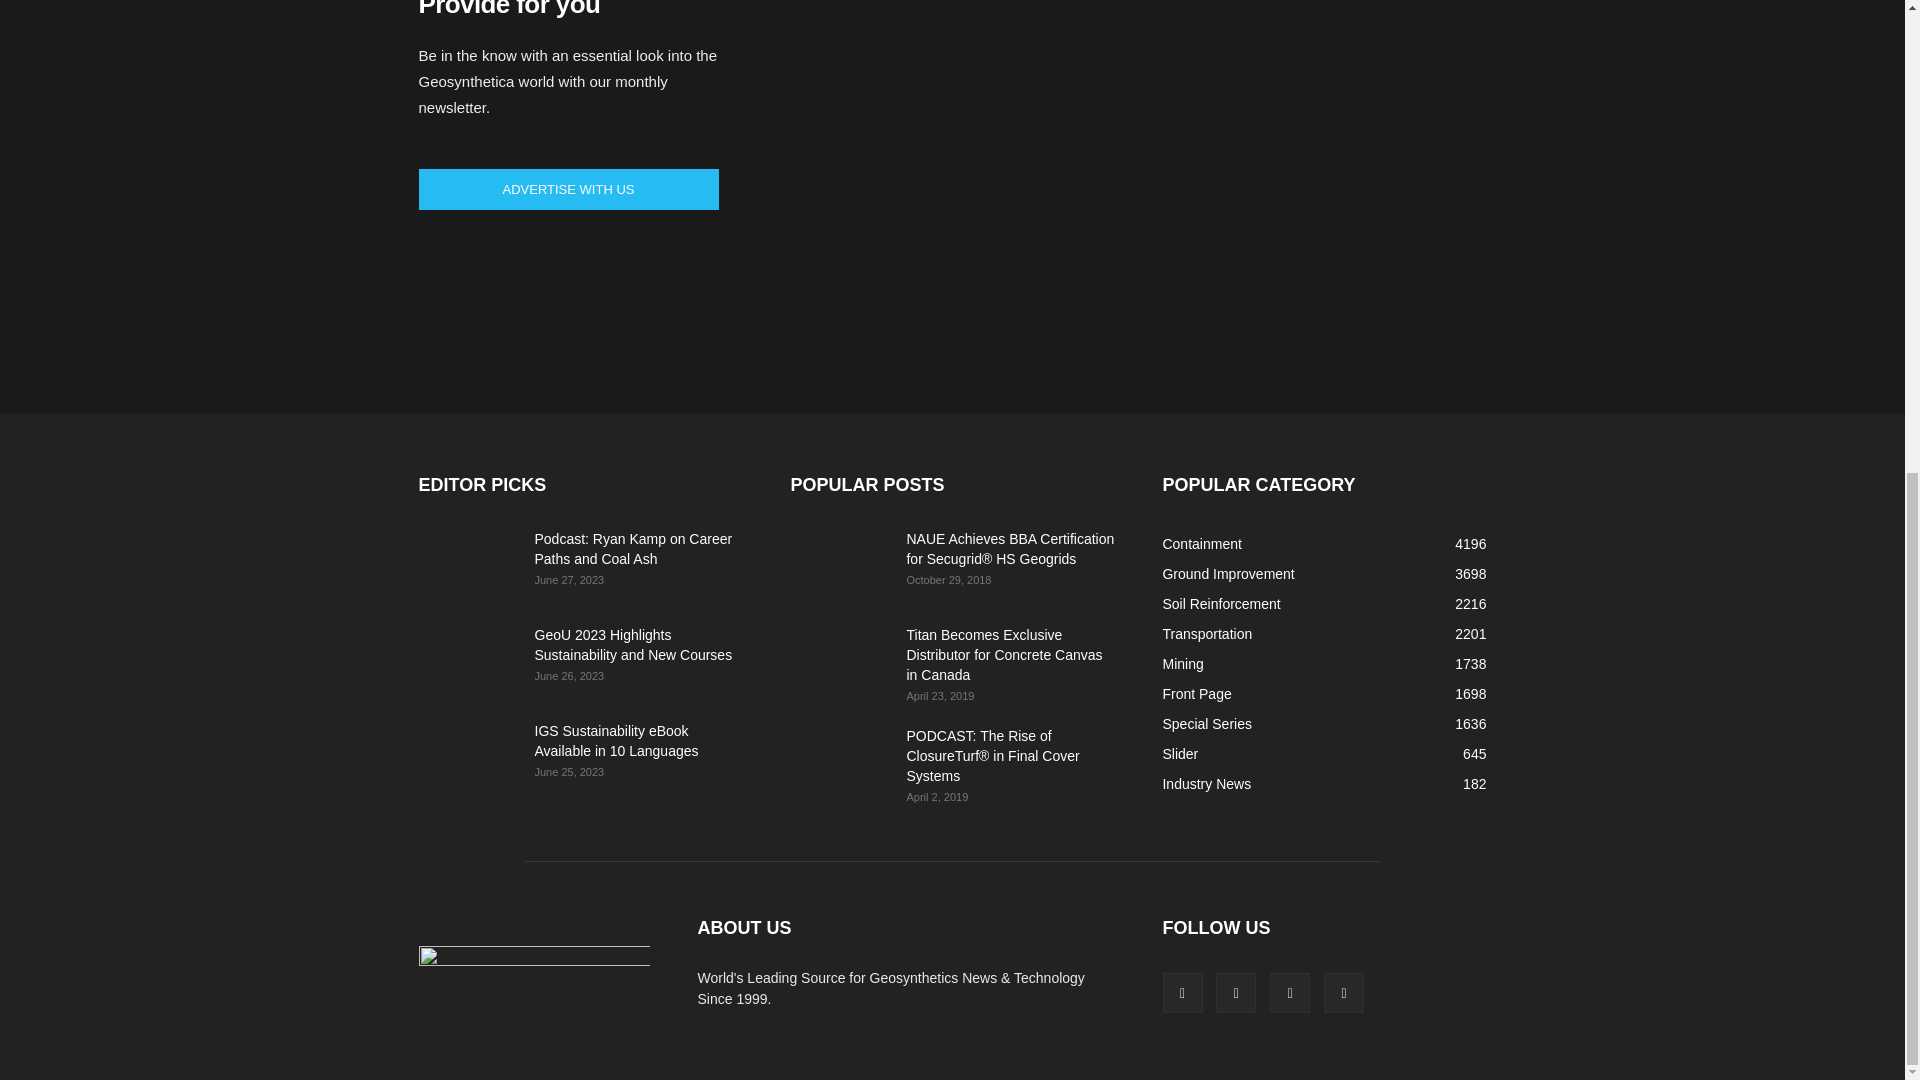  What do you see at coordinates (632, 549) in the screenshot?
I see `Podcast: Ryan Kamp on Career Paths and Coal Ash` at bounding box center [632, 549].